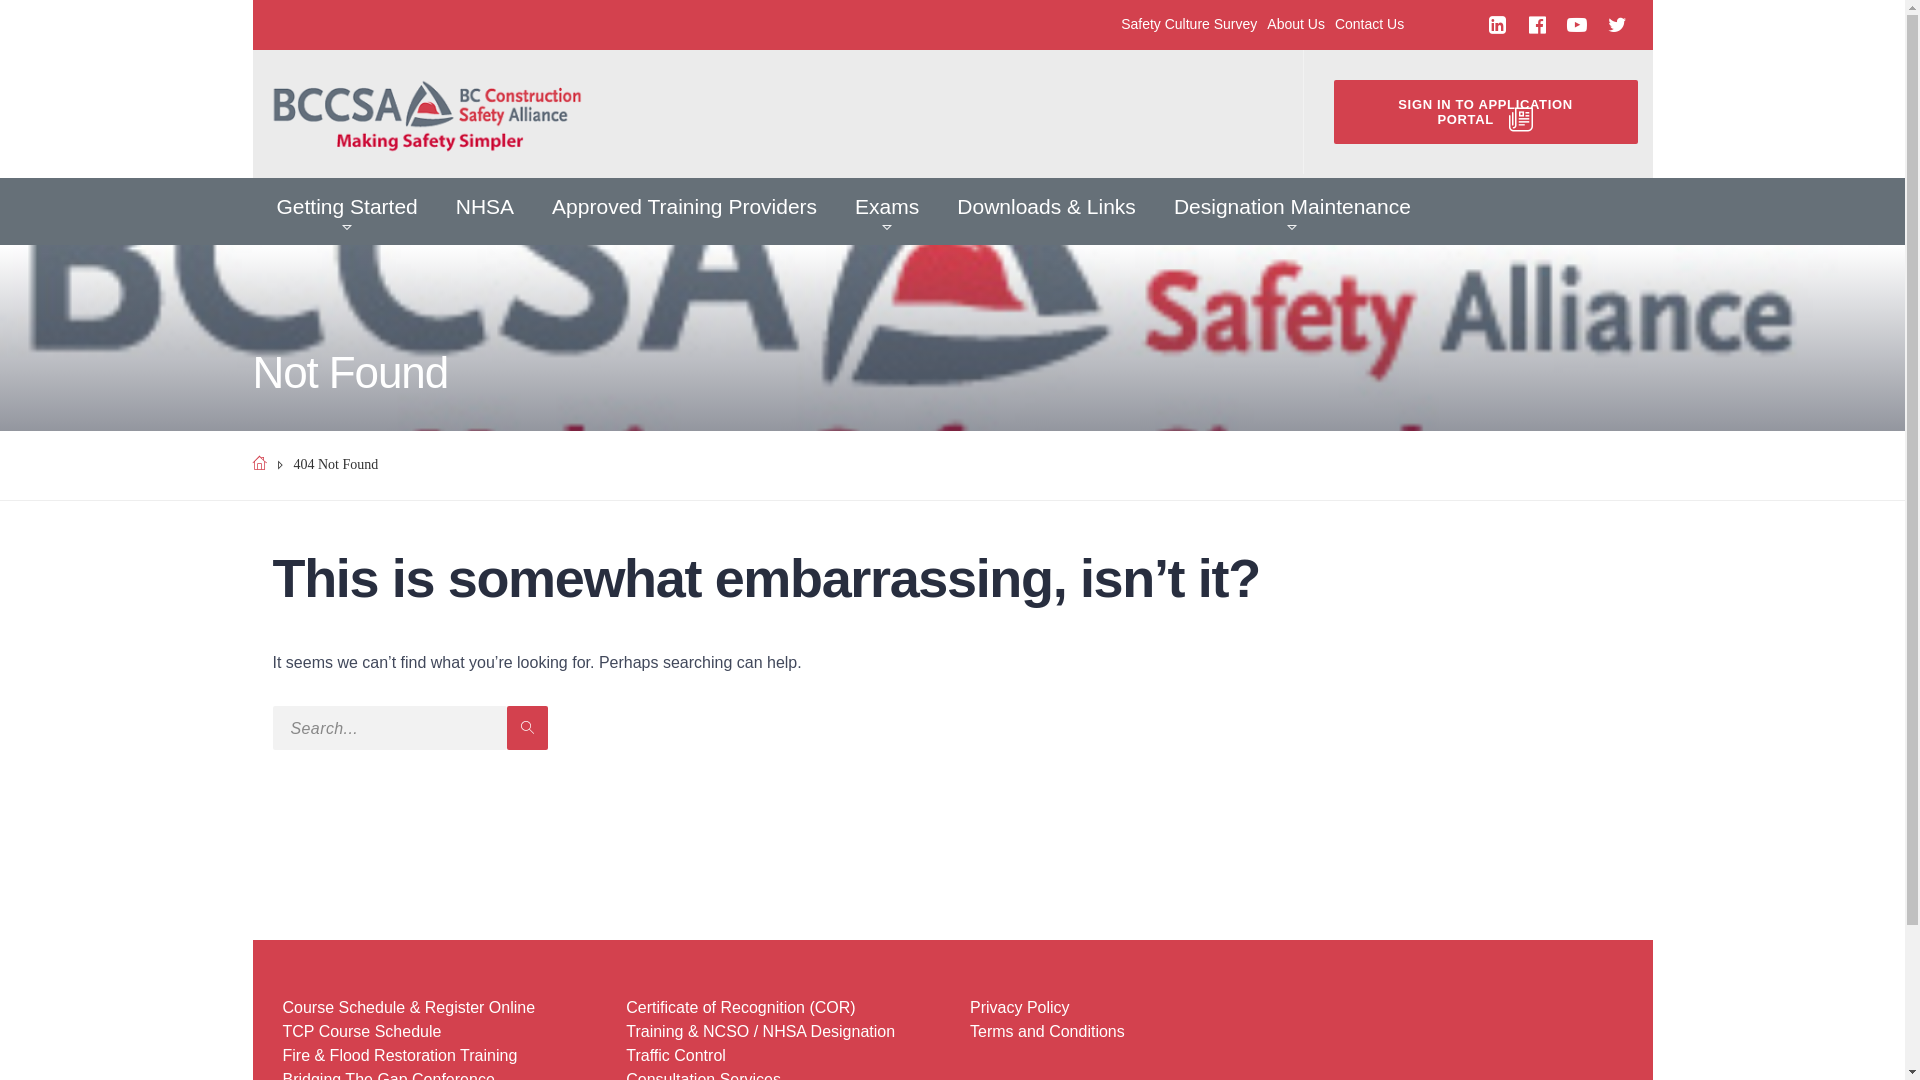 The height and width of the screenshot is (1080, 1920). I want to click on Approved Training Providers, so click(684, 212).